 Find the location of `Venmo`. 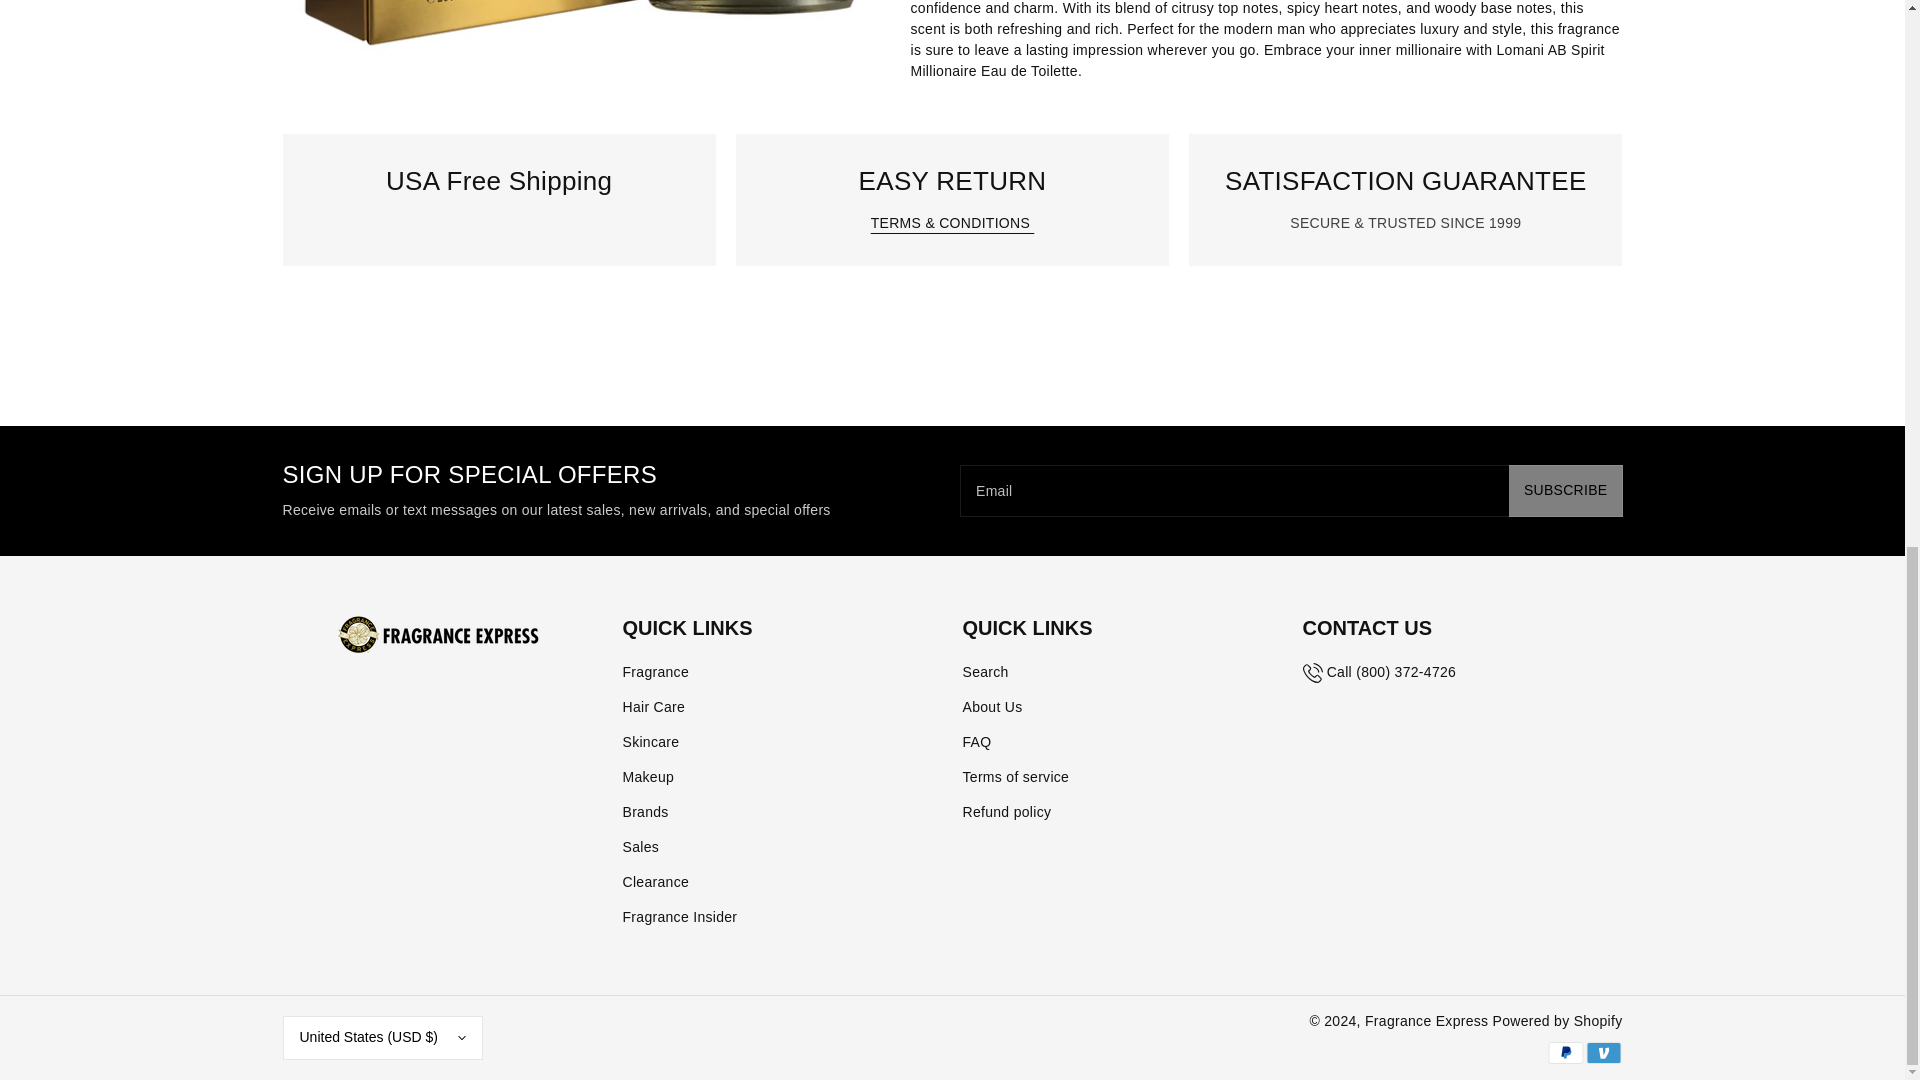

Venmo is located at coordinates (1603, 1052).